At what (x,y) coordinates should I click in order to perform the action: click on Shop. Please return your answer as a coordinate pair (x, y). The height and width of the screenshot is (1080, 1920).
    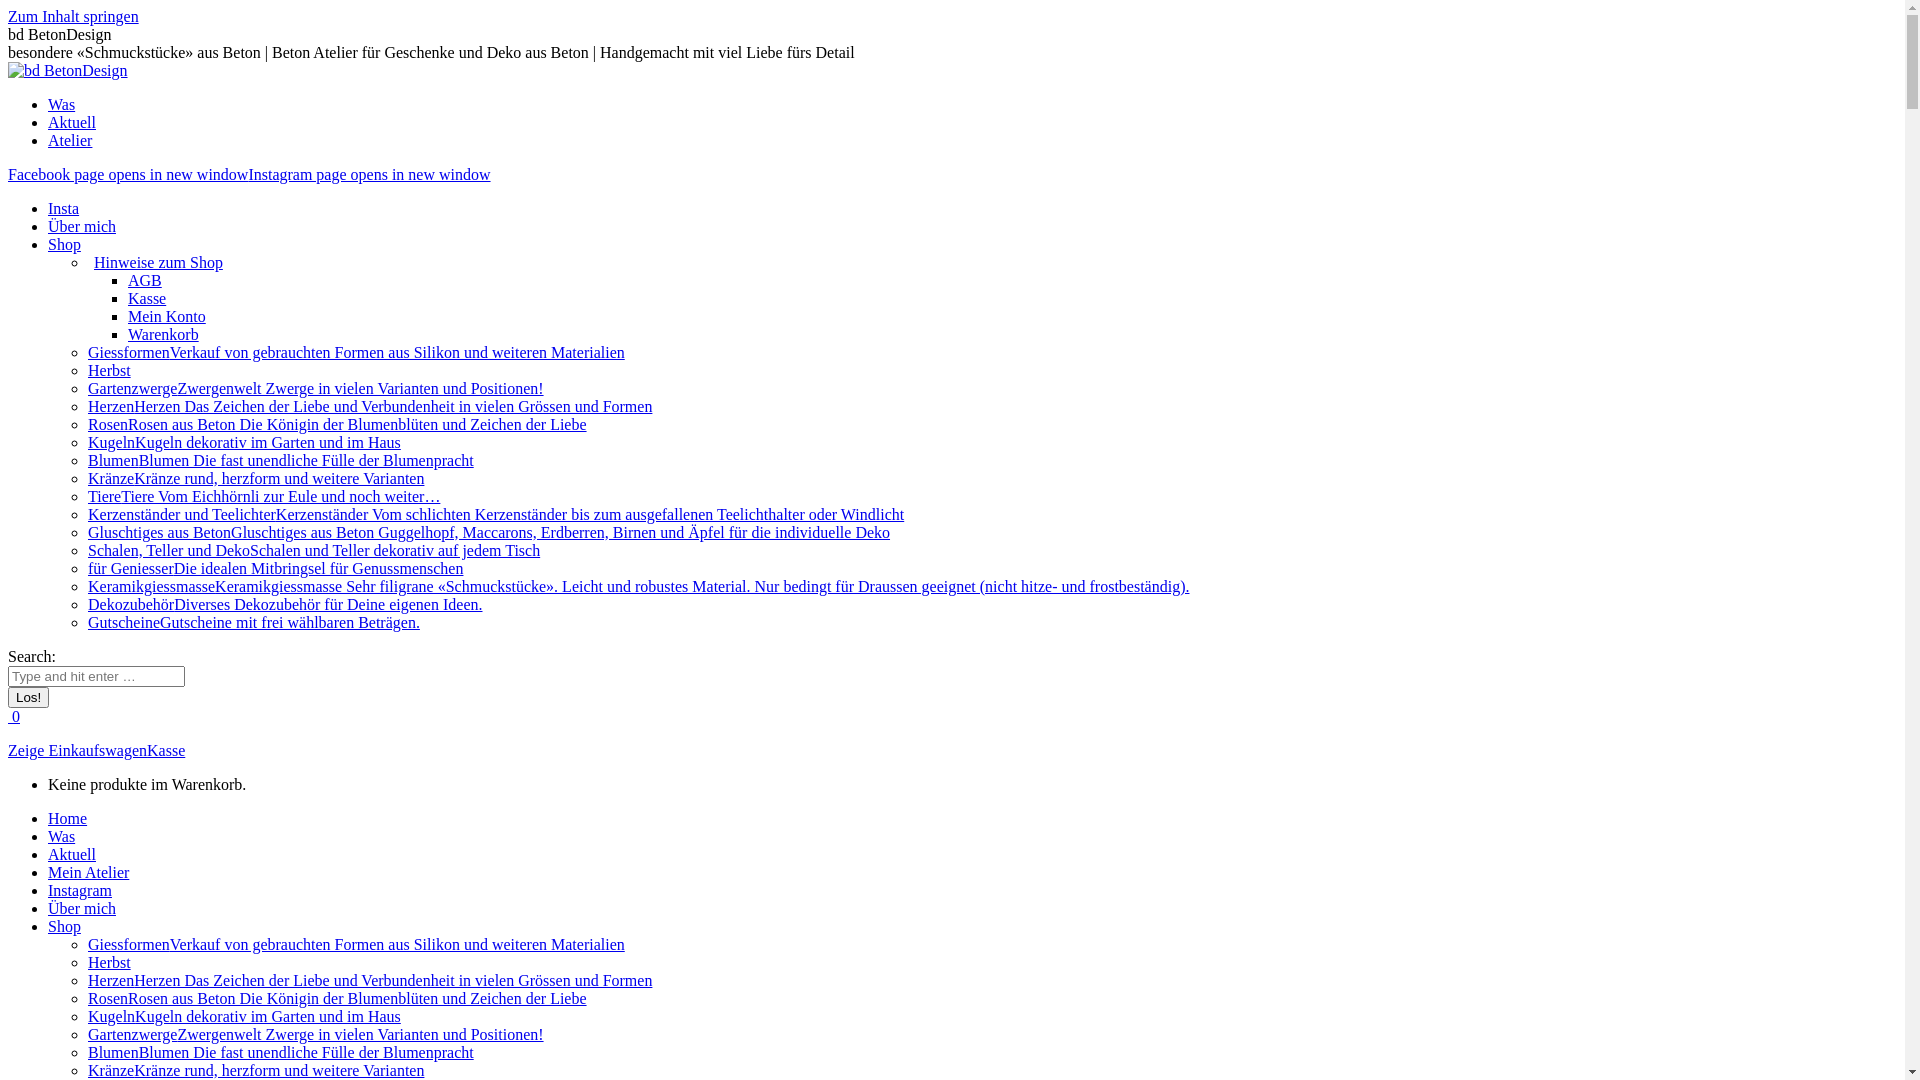
    Looking at the image, I should click on (64, 926).